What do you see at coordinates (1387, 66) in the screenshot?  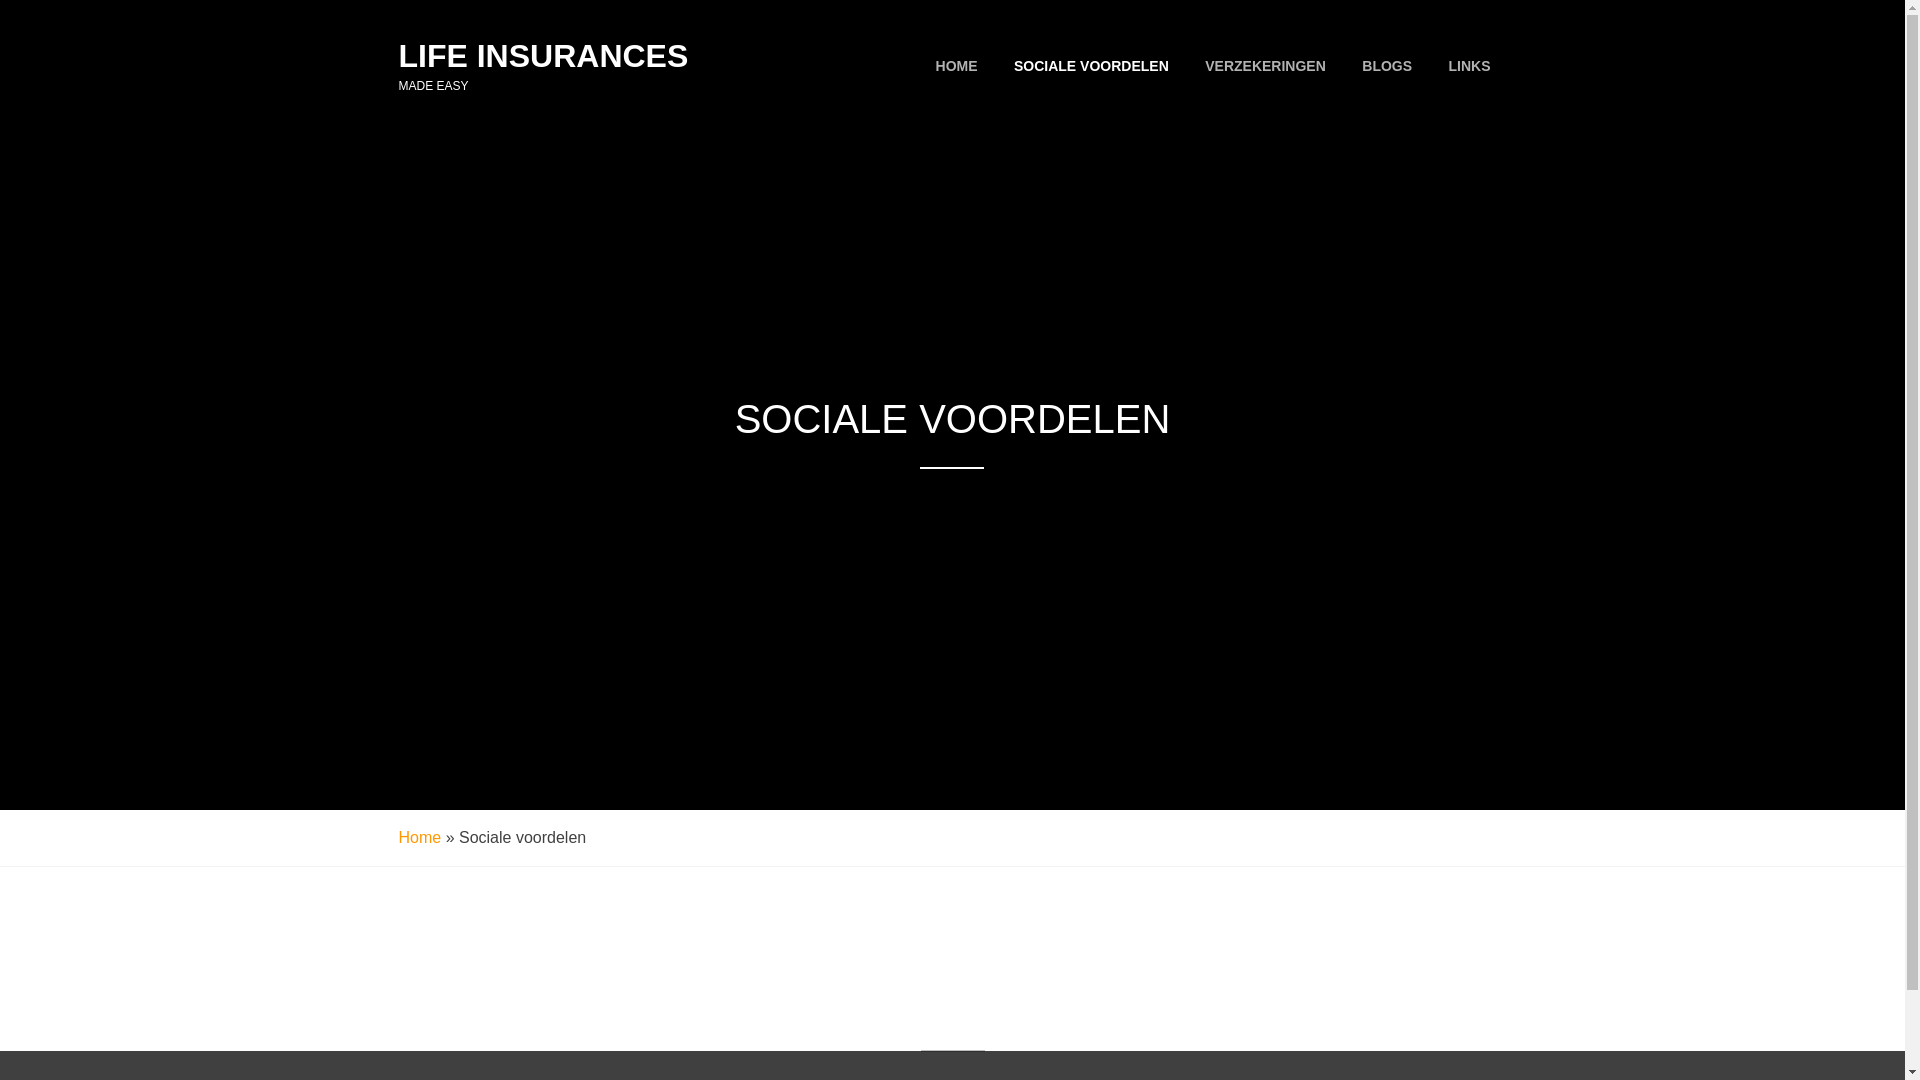 I see `BLOGS` at bounding box center [1387, 66].